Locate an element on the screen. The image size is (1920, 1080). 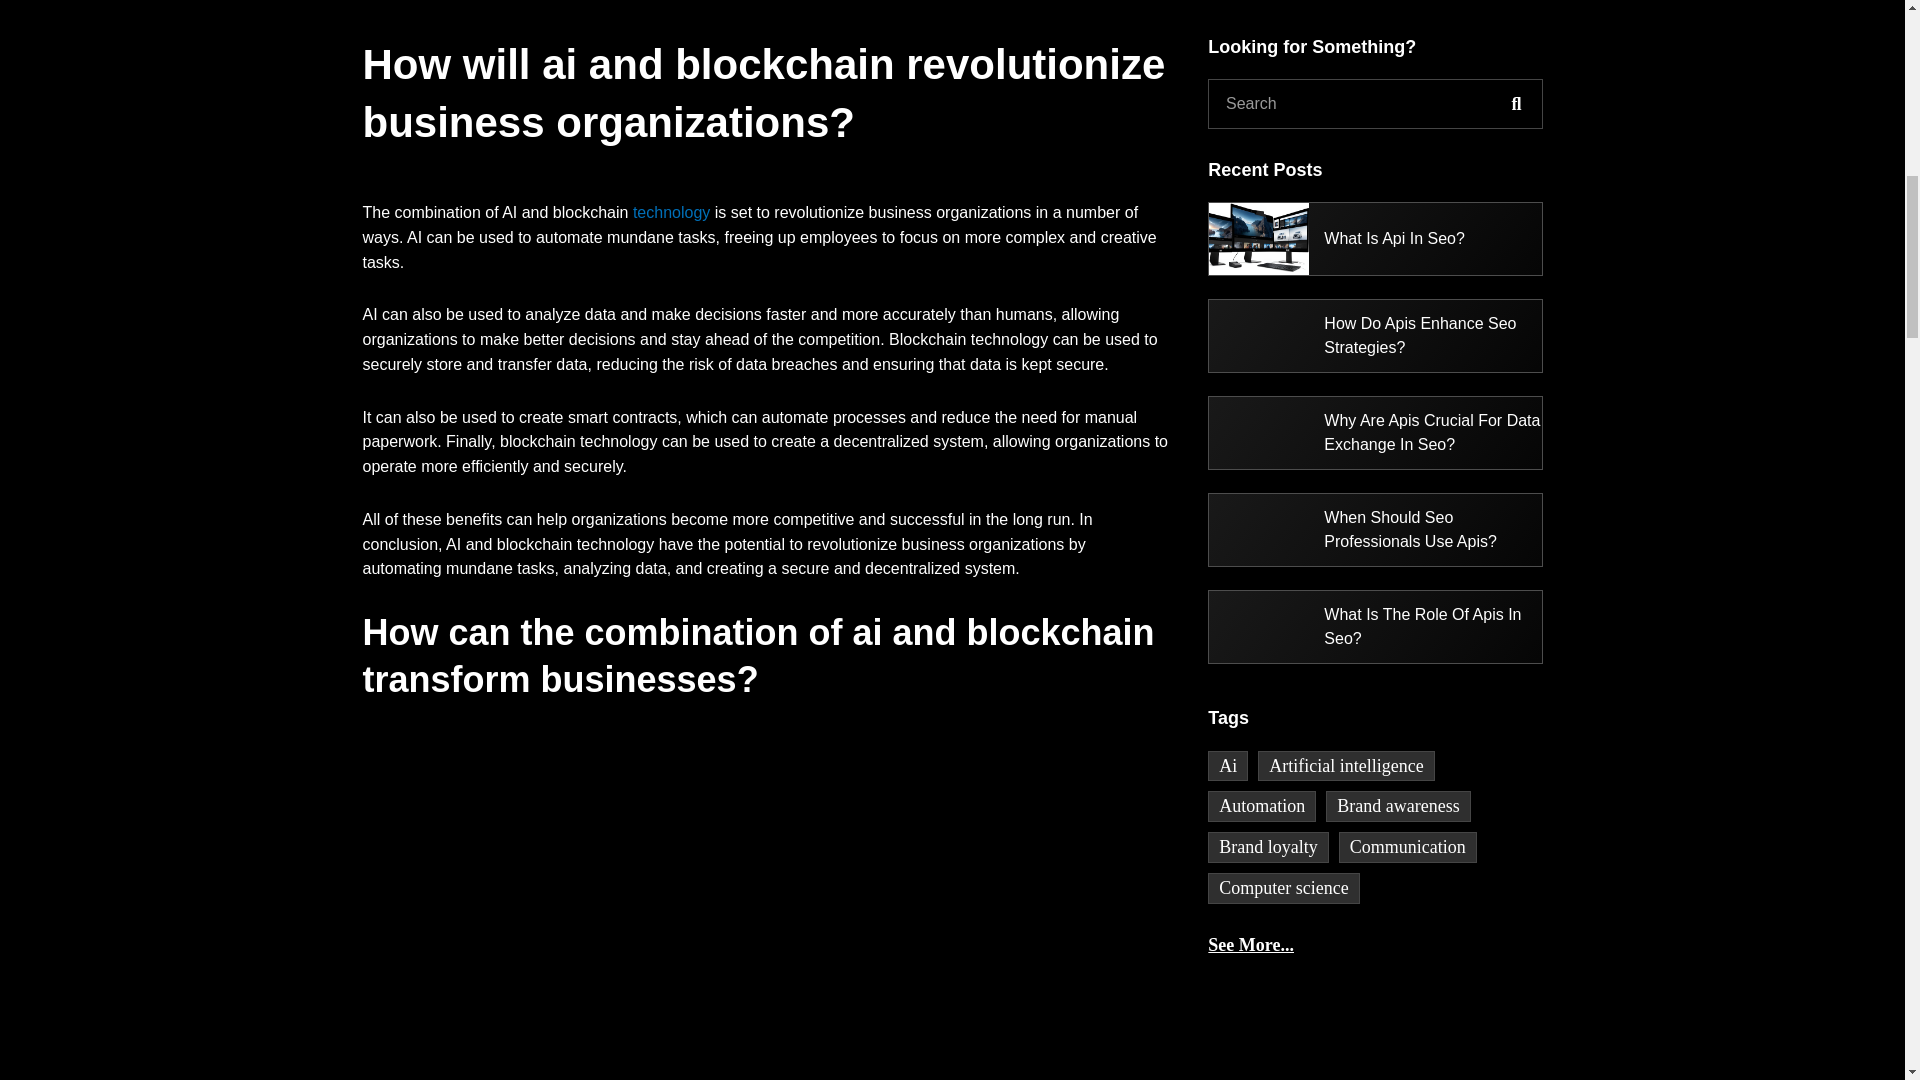
Brand loyalty is located at coordinates (1268, 846).